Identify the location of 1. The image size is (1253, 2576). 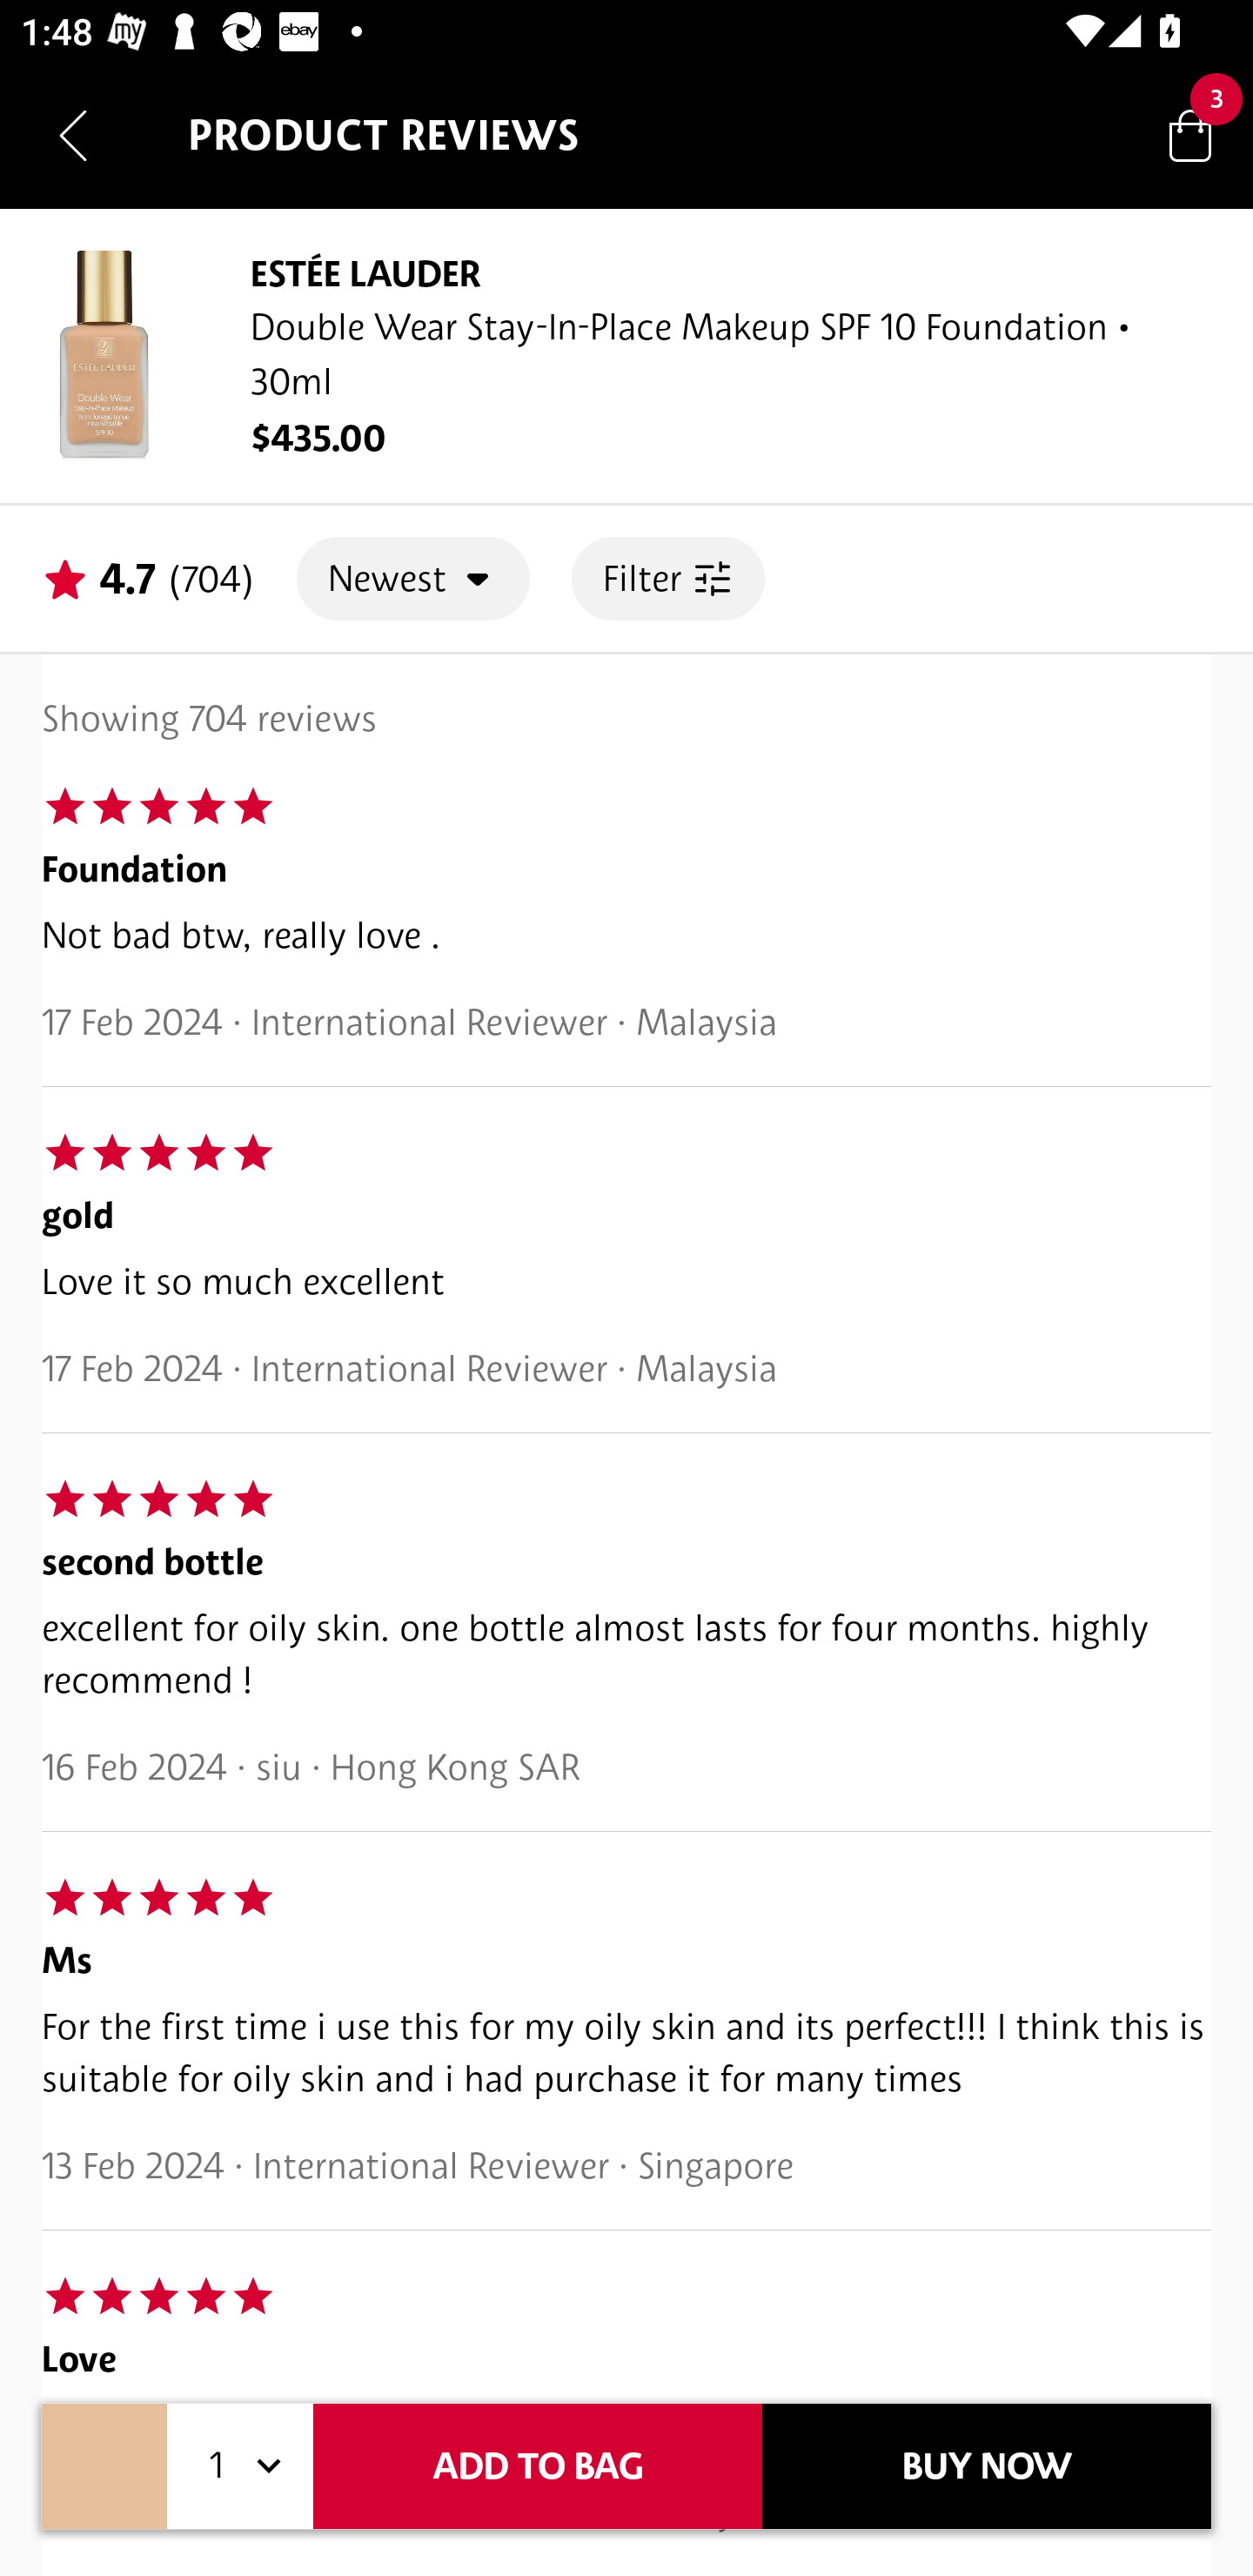
(240, 2466).